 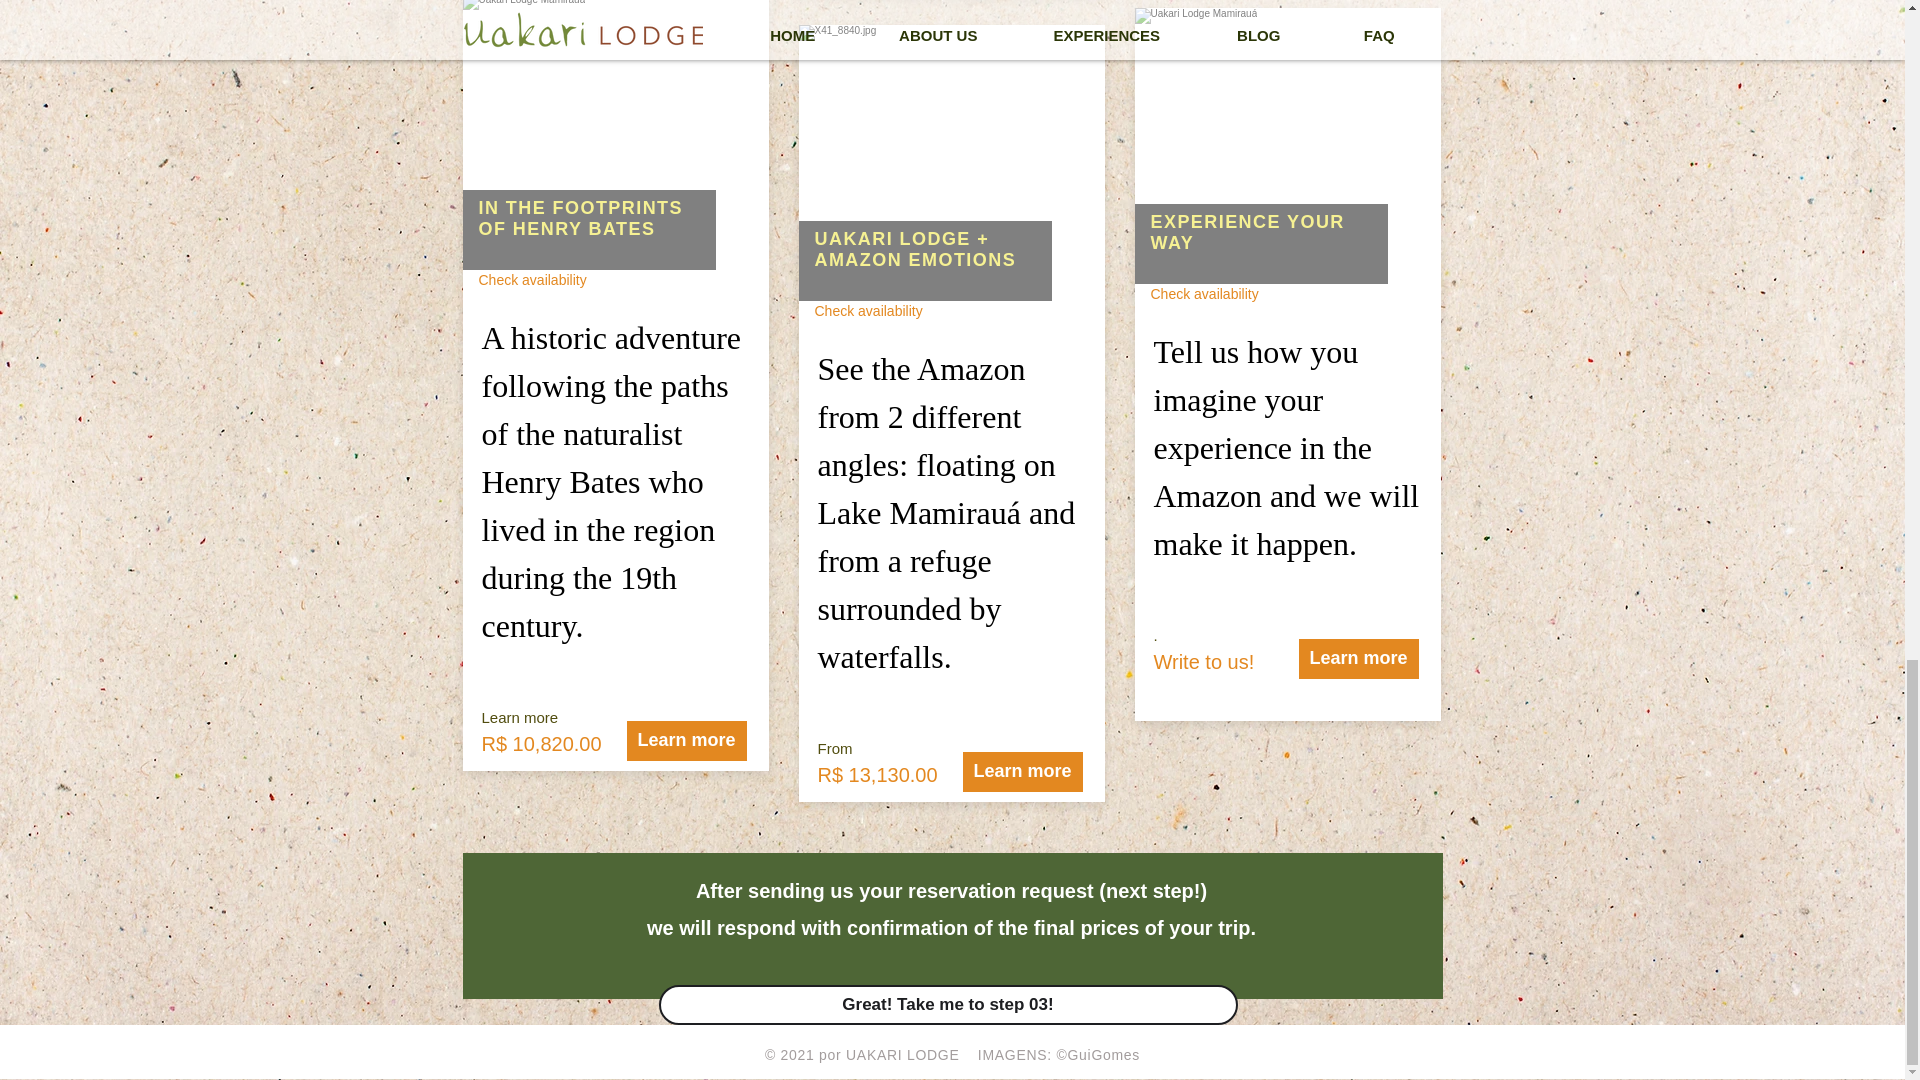 I want to click on Learn more, so click(x=1358, y=659).